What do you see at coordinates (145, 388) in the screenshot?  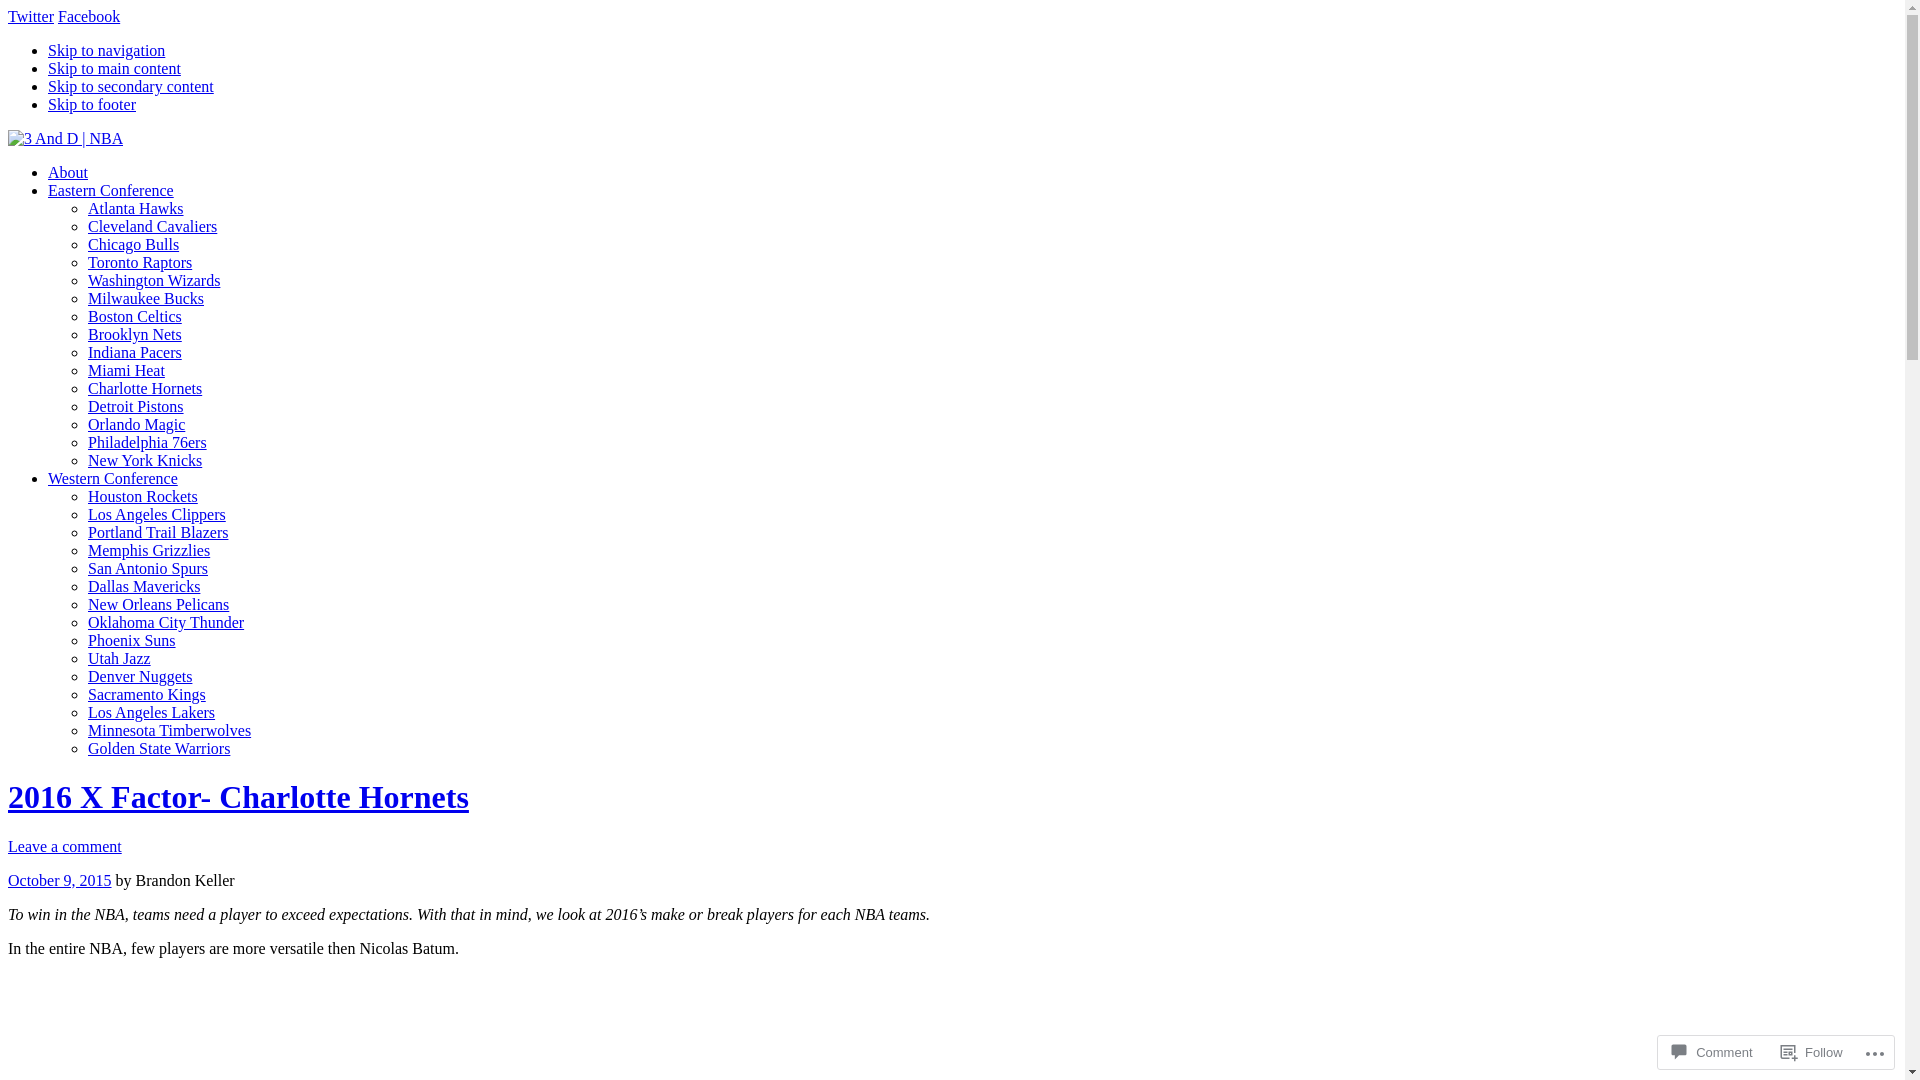 I see `Charlotte Hornets` at bounding box center [145, 388].